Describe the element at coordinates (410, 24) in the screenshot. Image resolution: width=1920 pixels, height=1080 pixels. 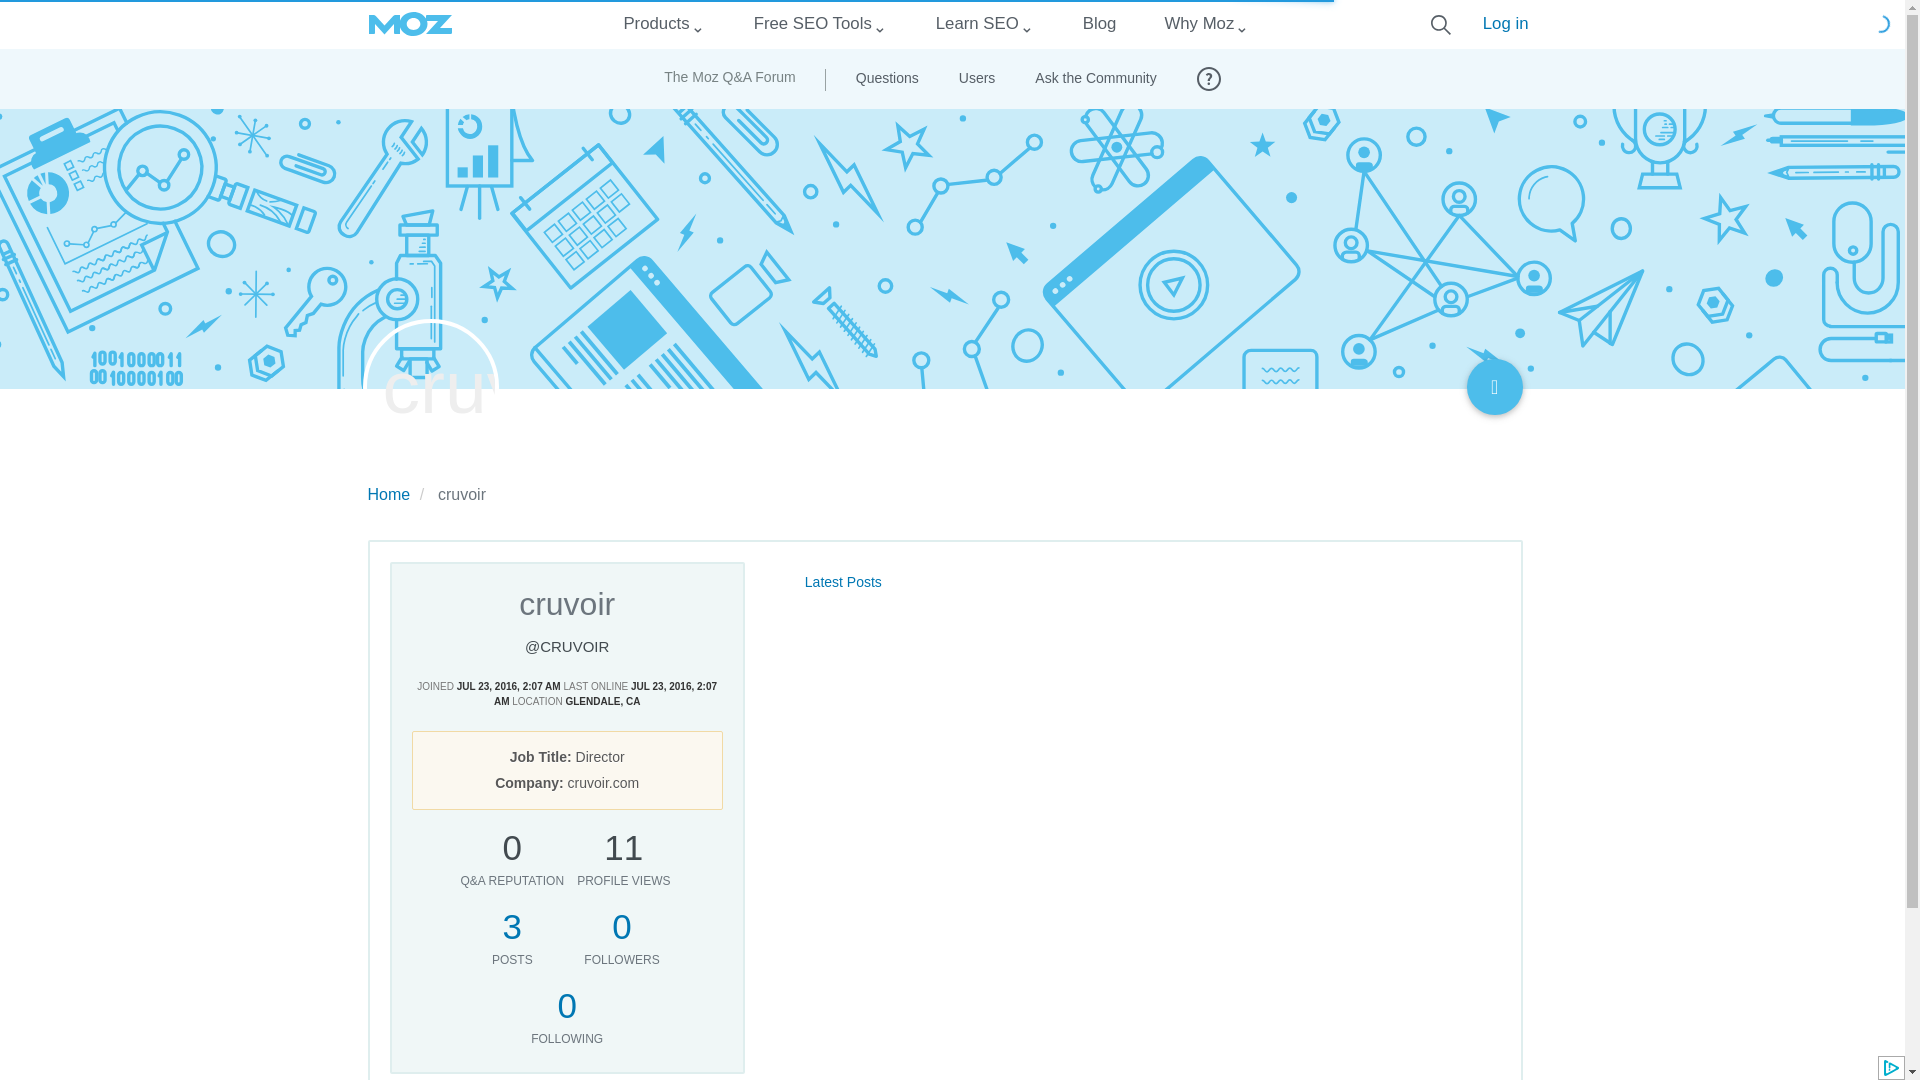
I see `Moz Home` at that location.